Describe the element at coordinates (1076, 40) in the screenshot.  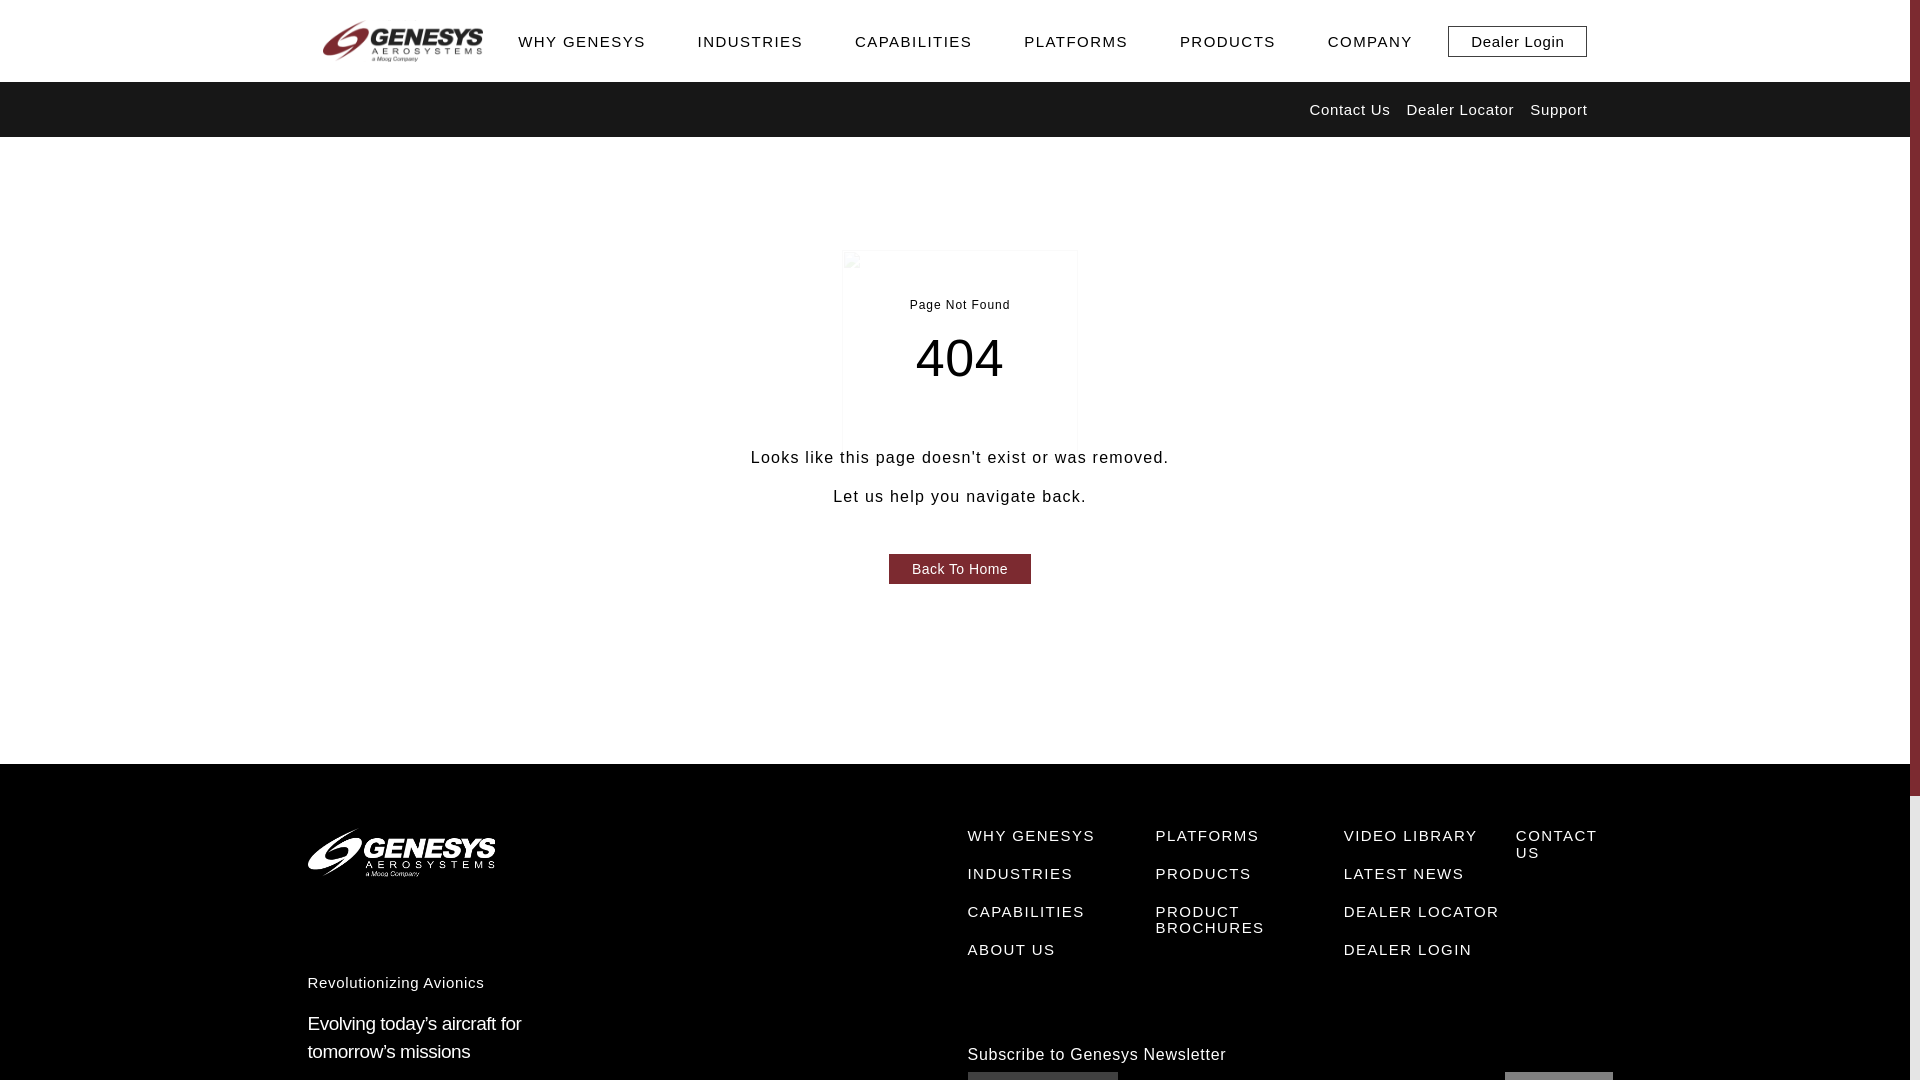
I see `PLATFORMS` at that location.